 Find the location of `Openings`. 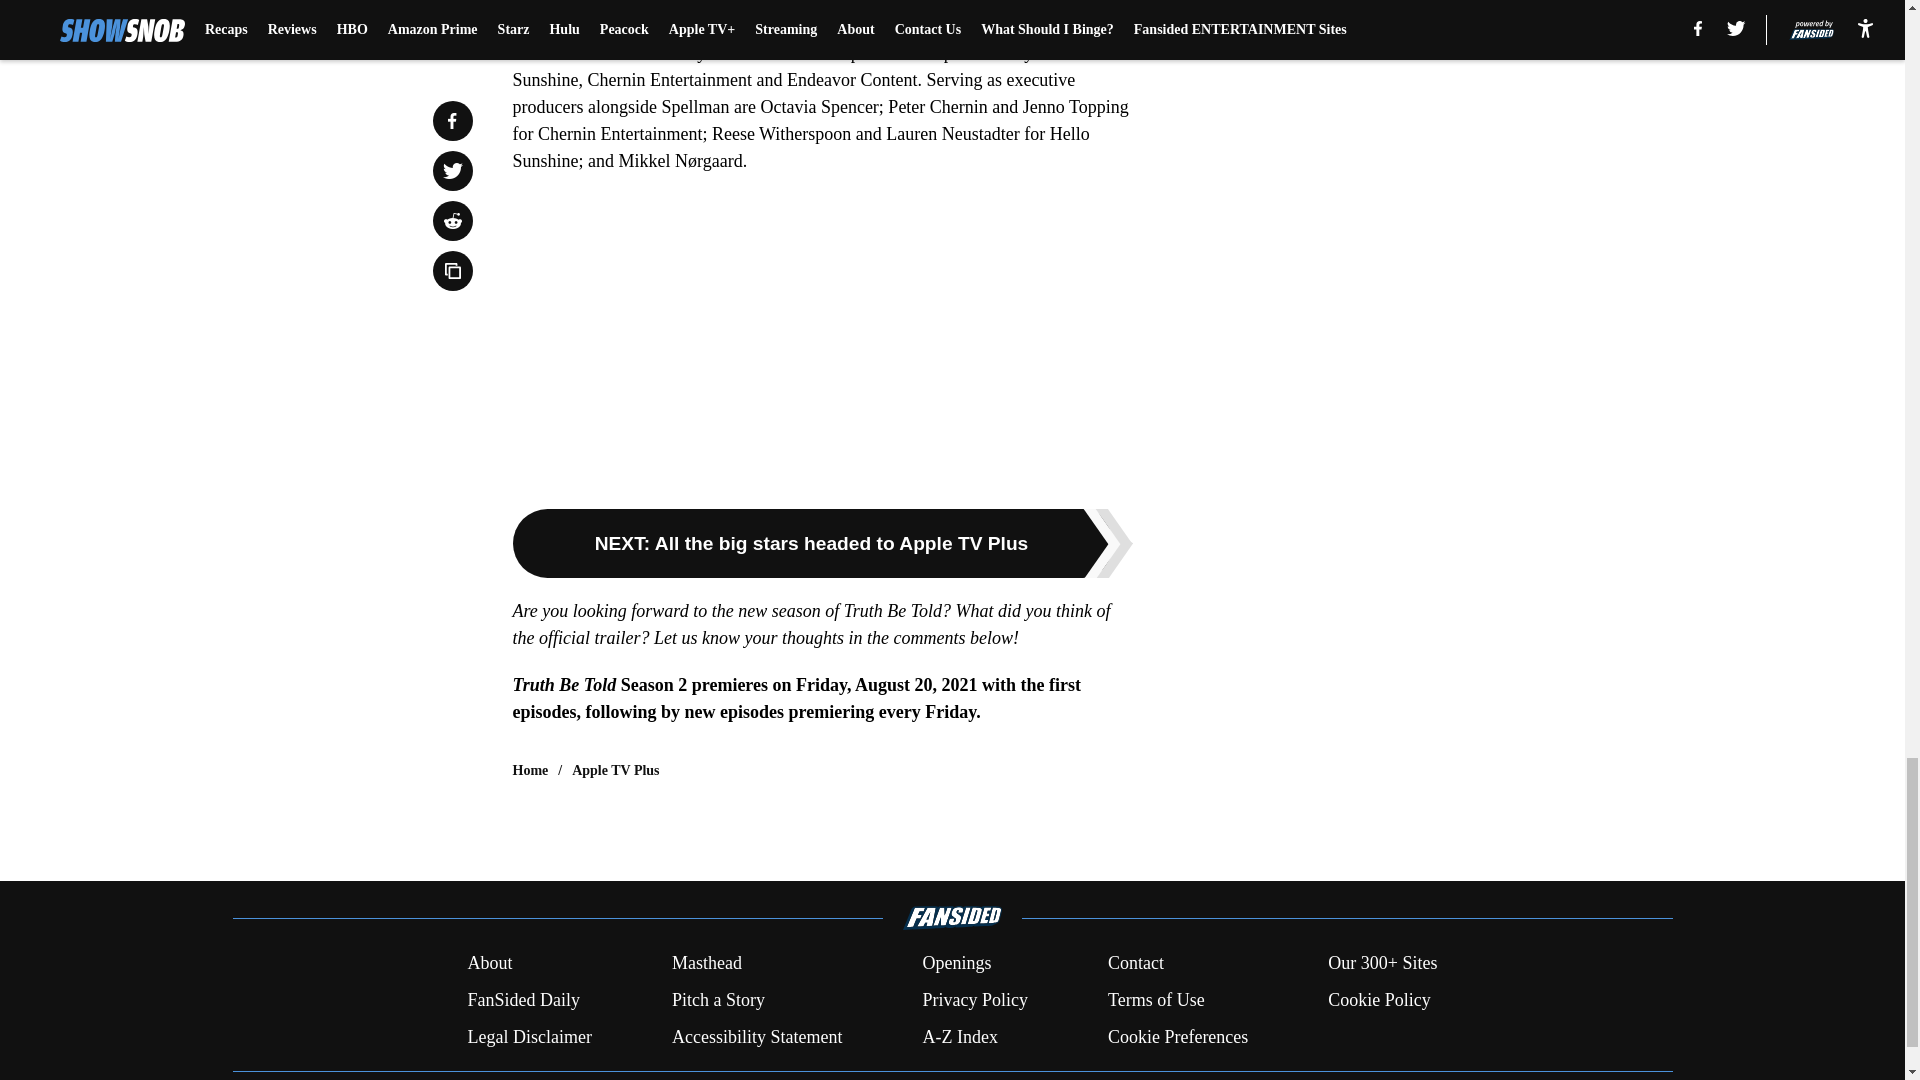

Openings is located at coordinates (956, 964).